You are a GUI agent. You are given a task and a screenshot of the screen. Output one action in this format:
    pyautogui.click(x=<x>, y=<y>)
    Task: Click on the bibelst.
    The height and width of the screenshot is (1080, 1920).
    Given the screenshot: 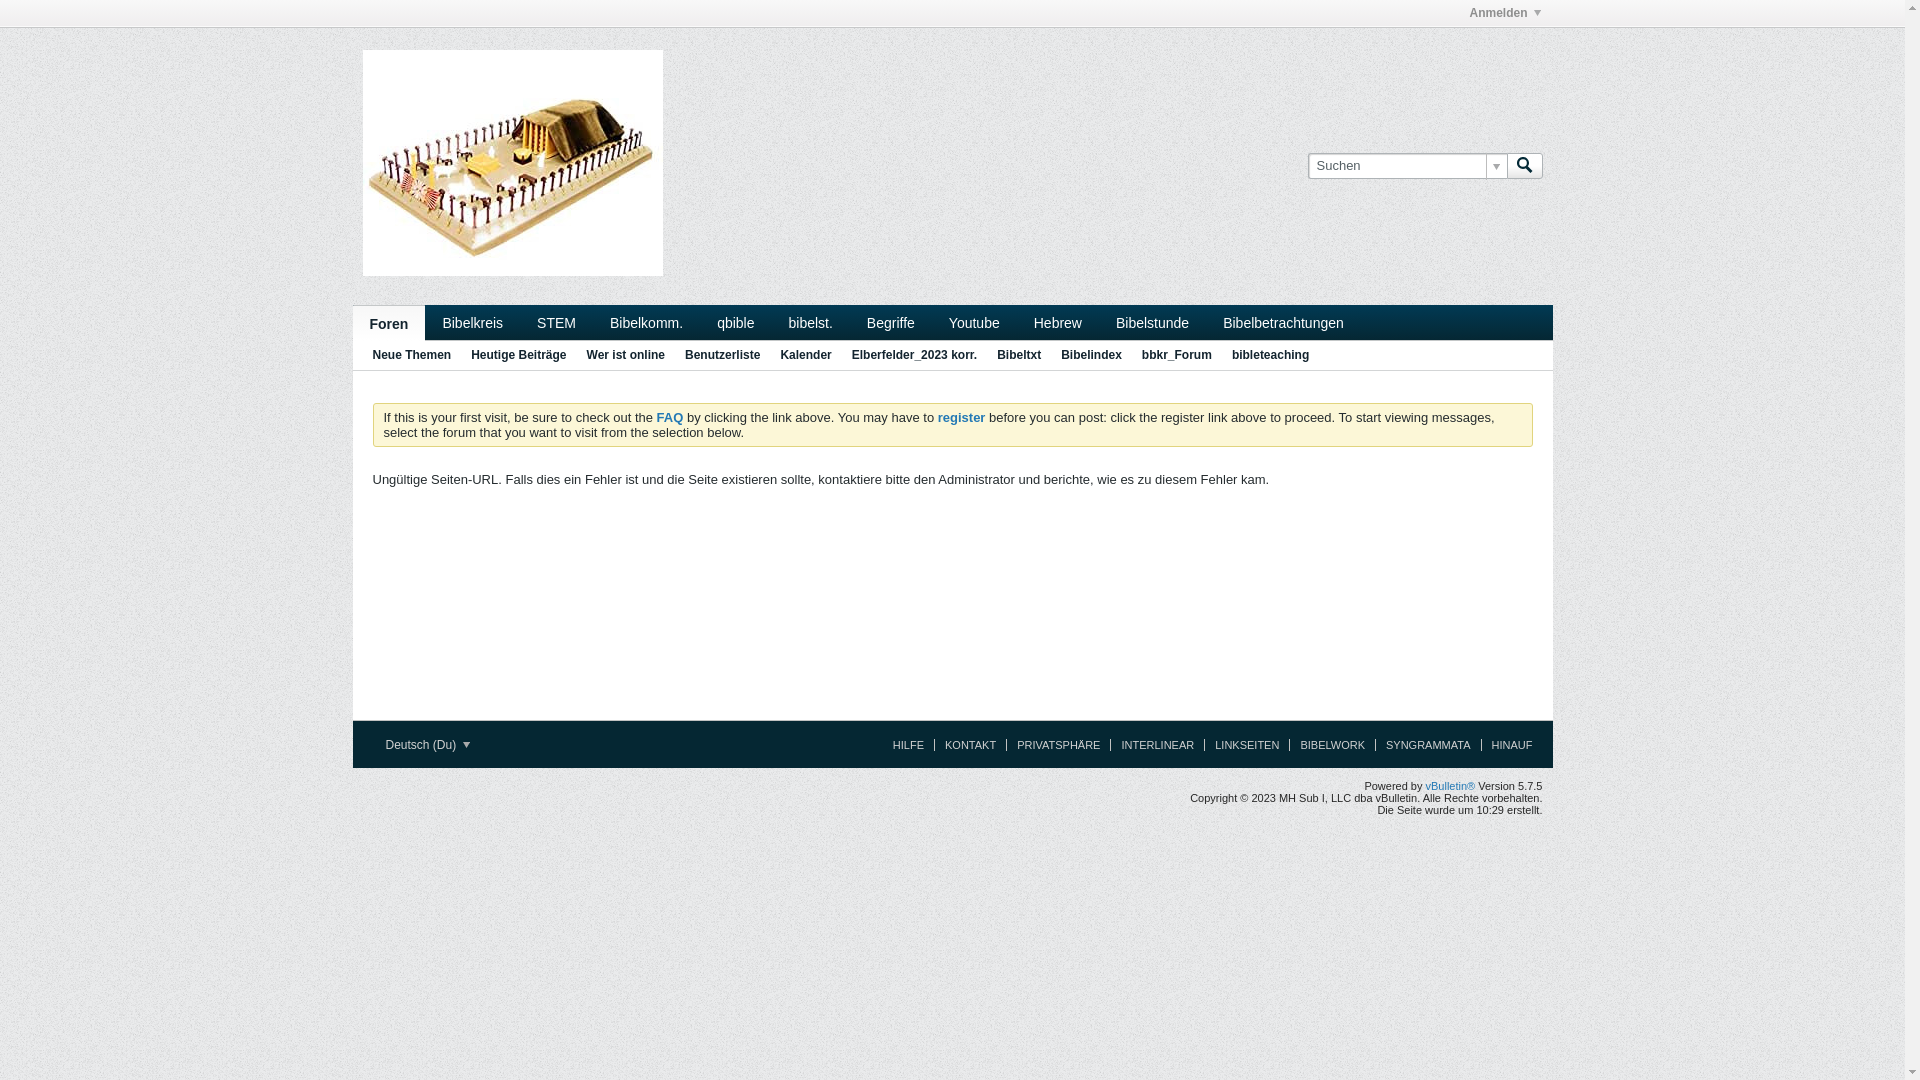 What is the action you would take?
    pyautogui.click(x=811, y=322)
    